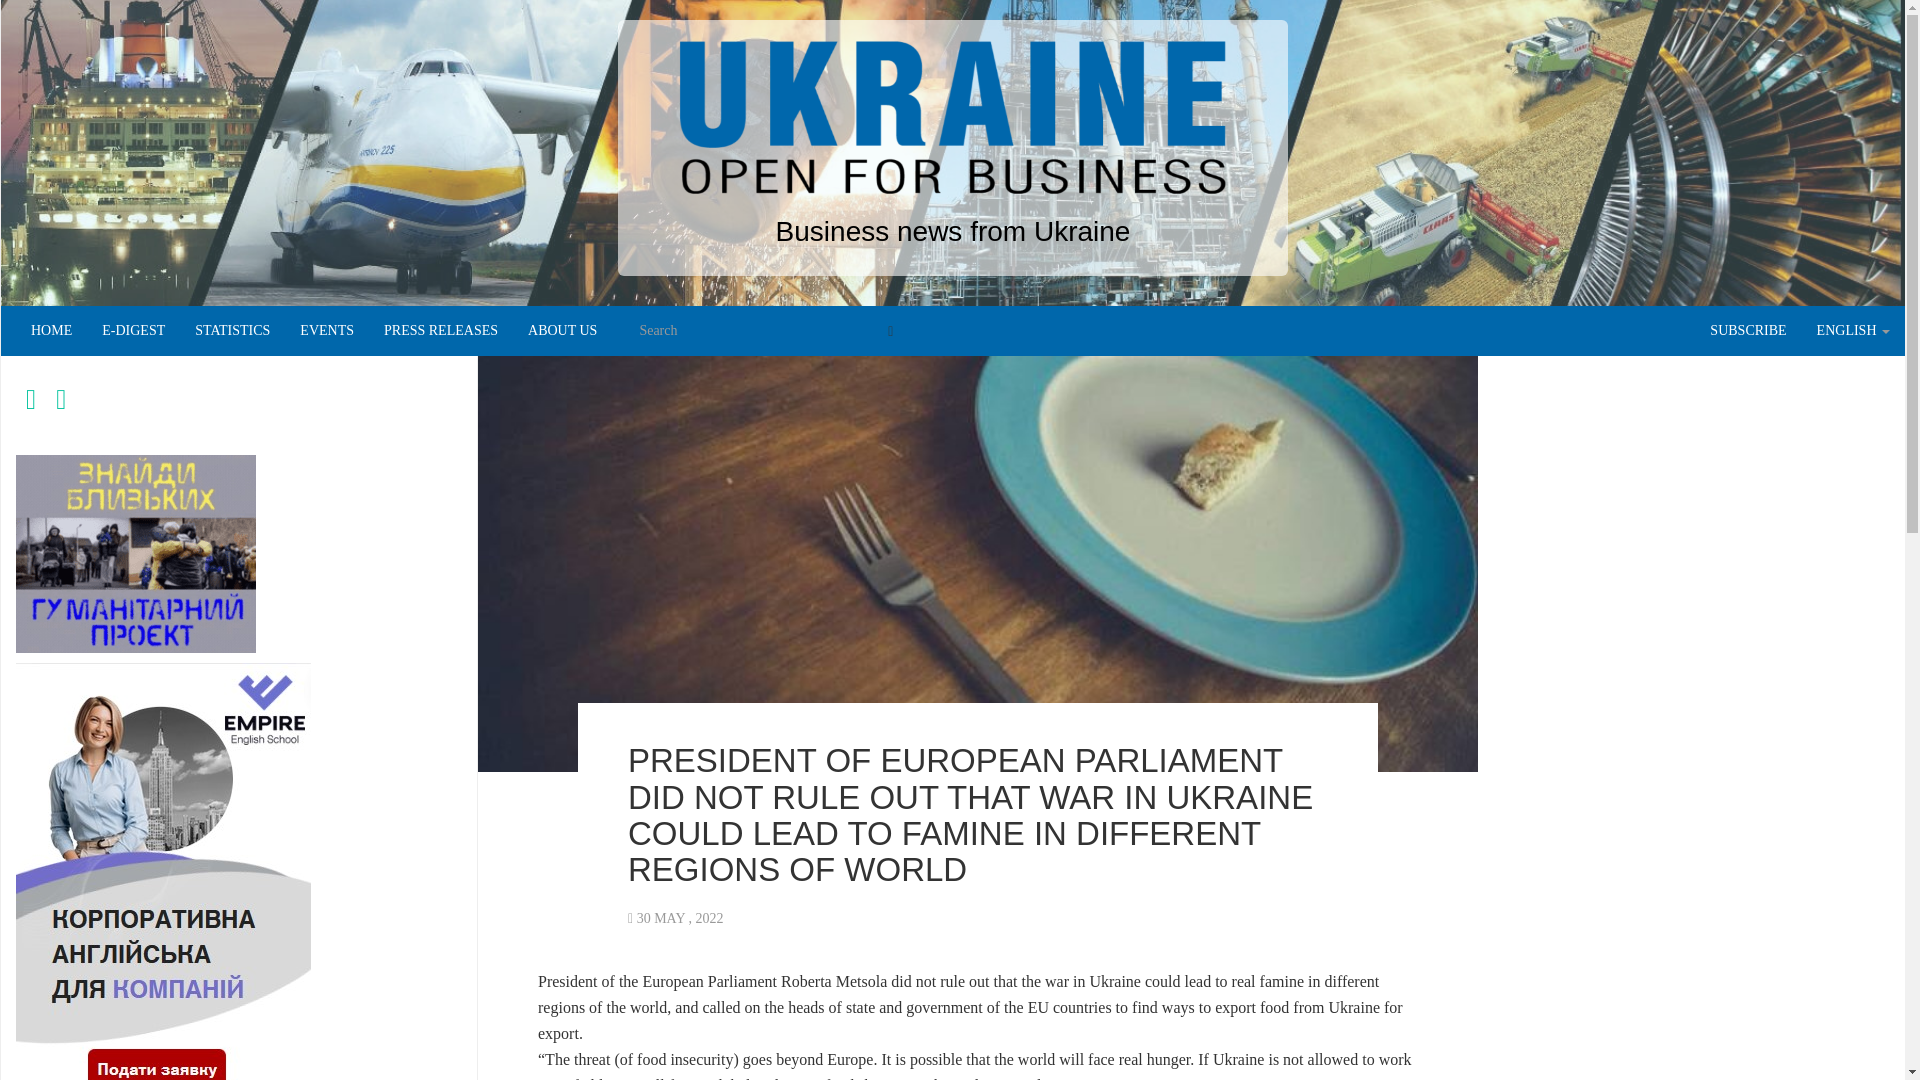 This screenshot has width=1920, height=1080. Describe the element at coordinates (562, 330) in the screenshot. I see `About us` at that location.